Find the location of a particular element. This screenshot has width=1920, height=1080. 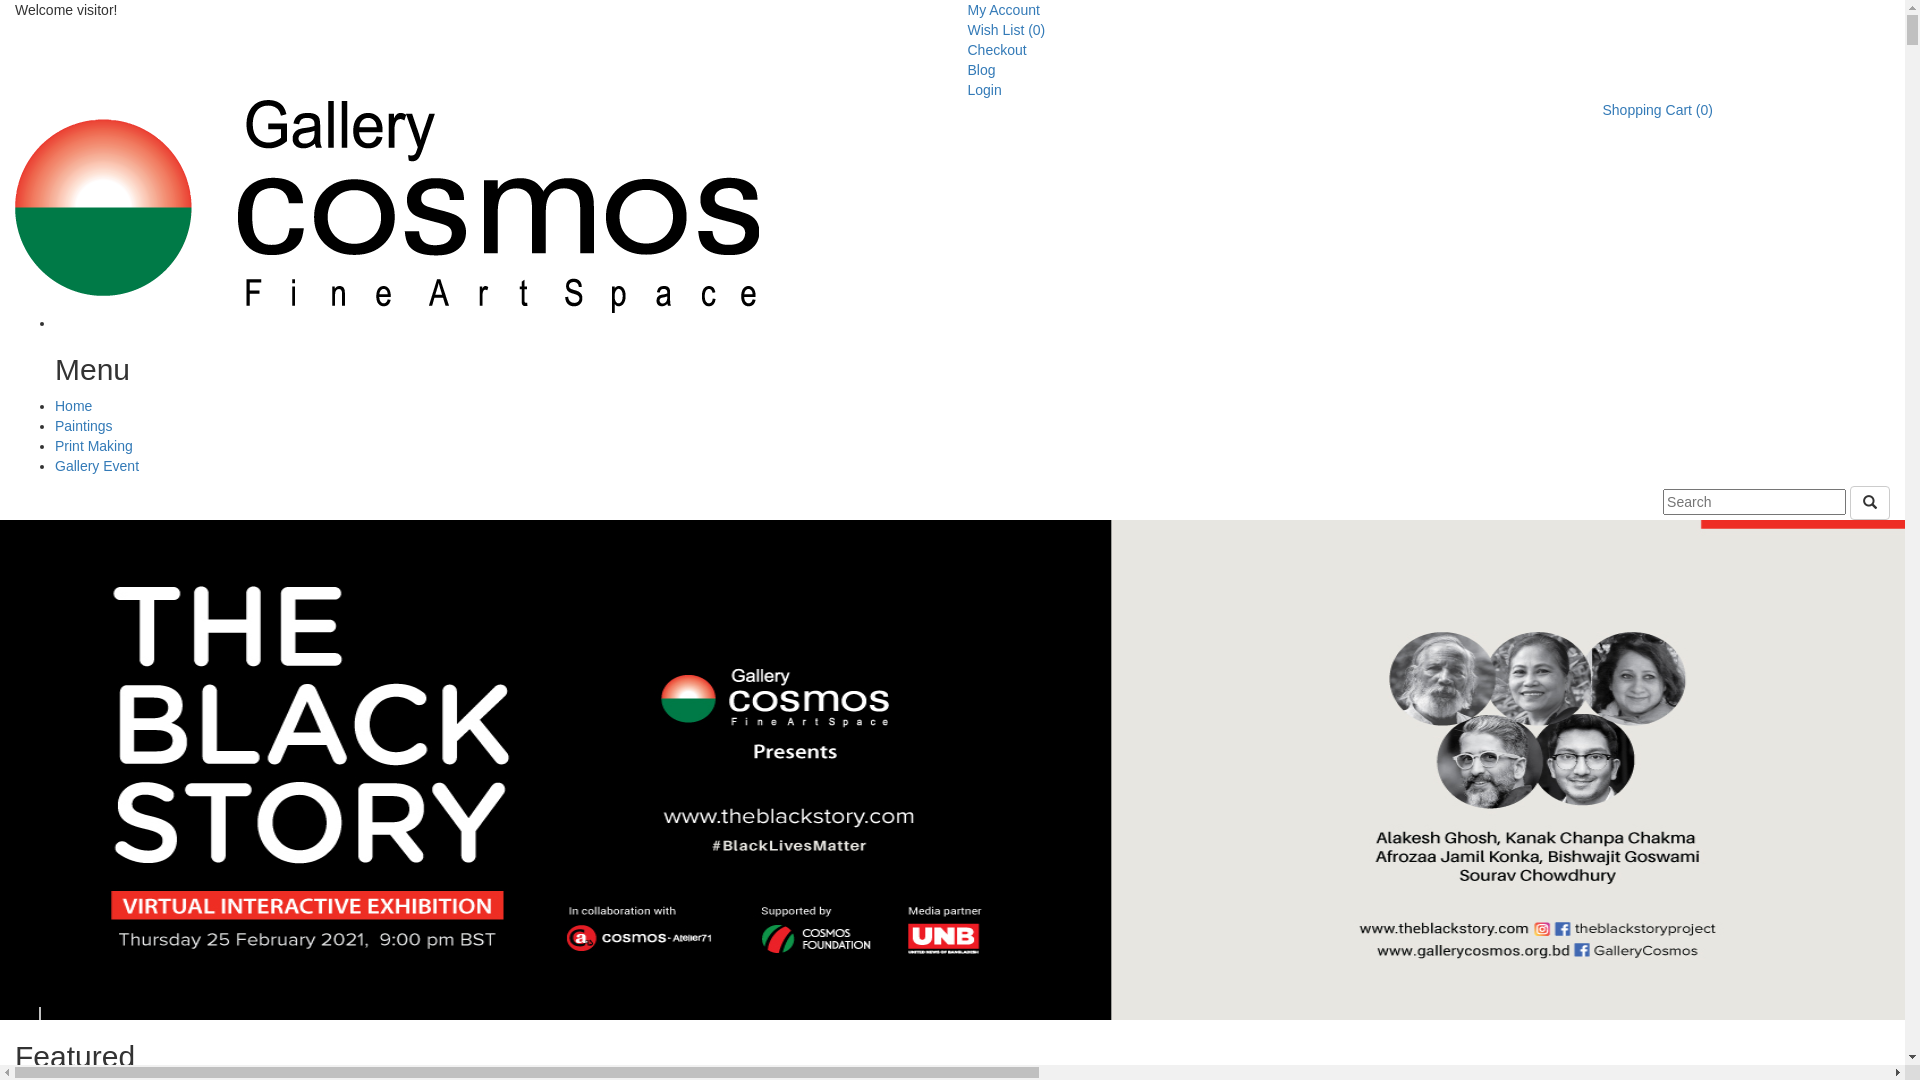

Checkout is located at coordinates (998, 50).